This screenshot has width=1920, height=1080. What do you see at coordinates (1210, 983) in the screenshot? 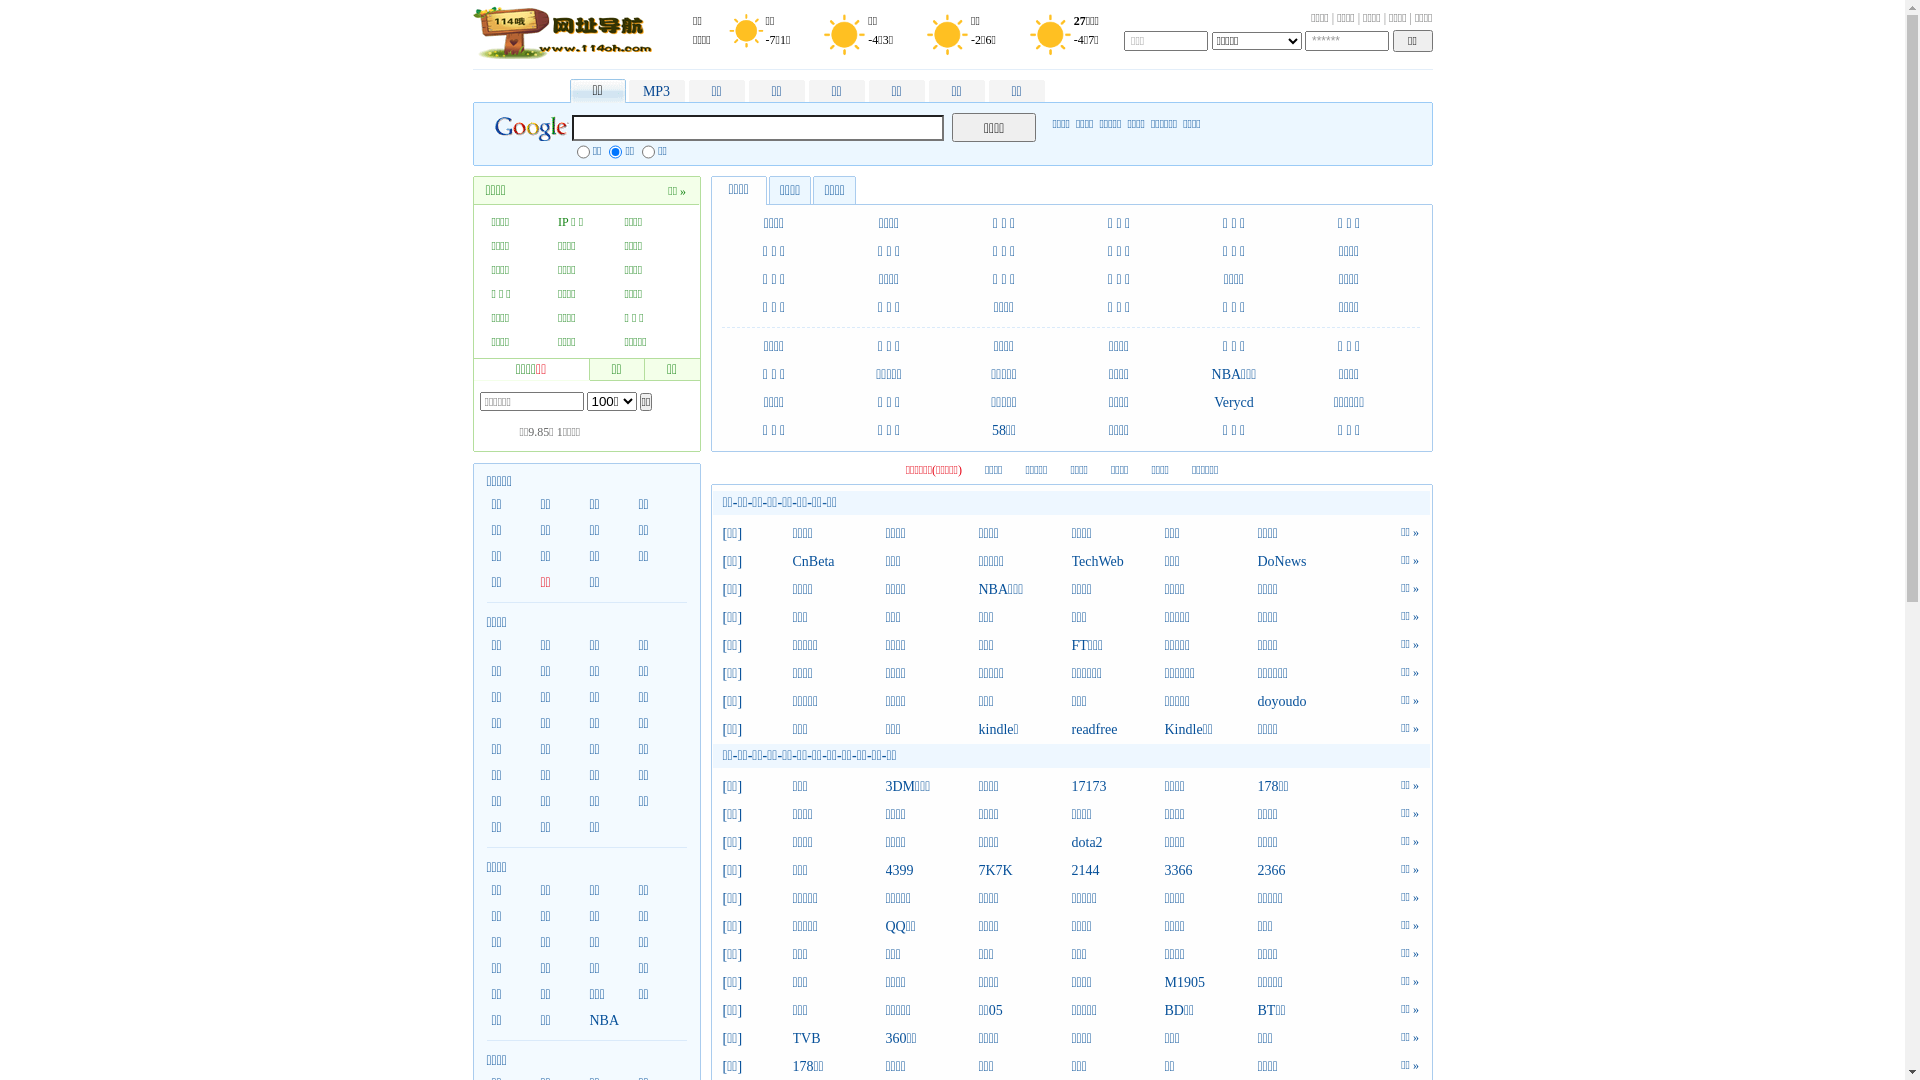
I see `M1905` at bounding box center [1210, 983].